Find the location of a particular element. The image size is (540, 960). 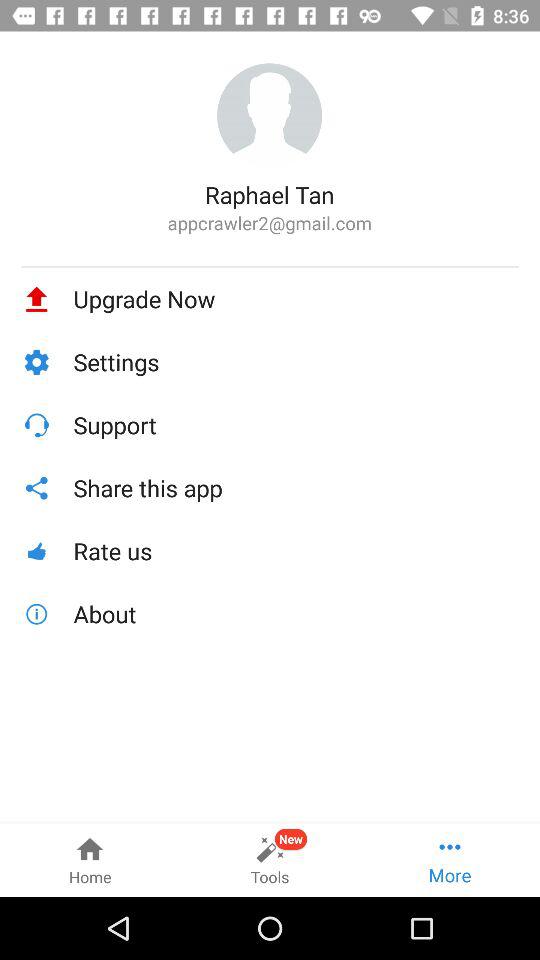

choose upgrade now icon is located at coordinates (296, 299).